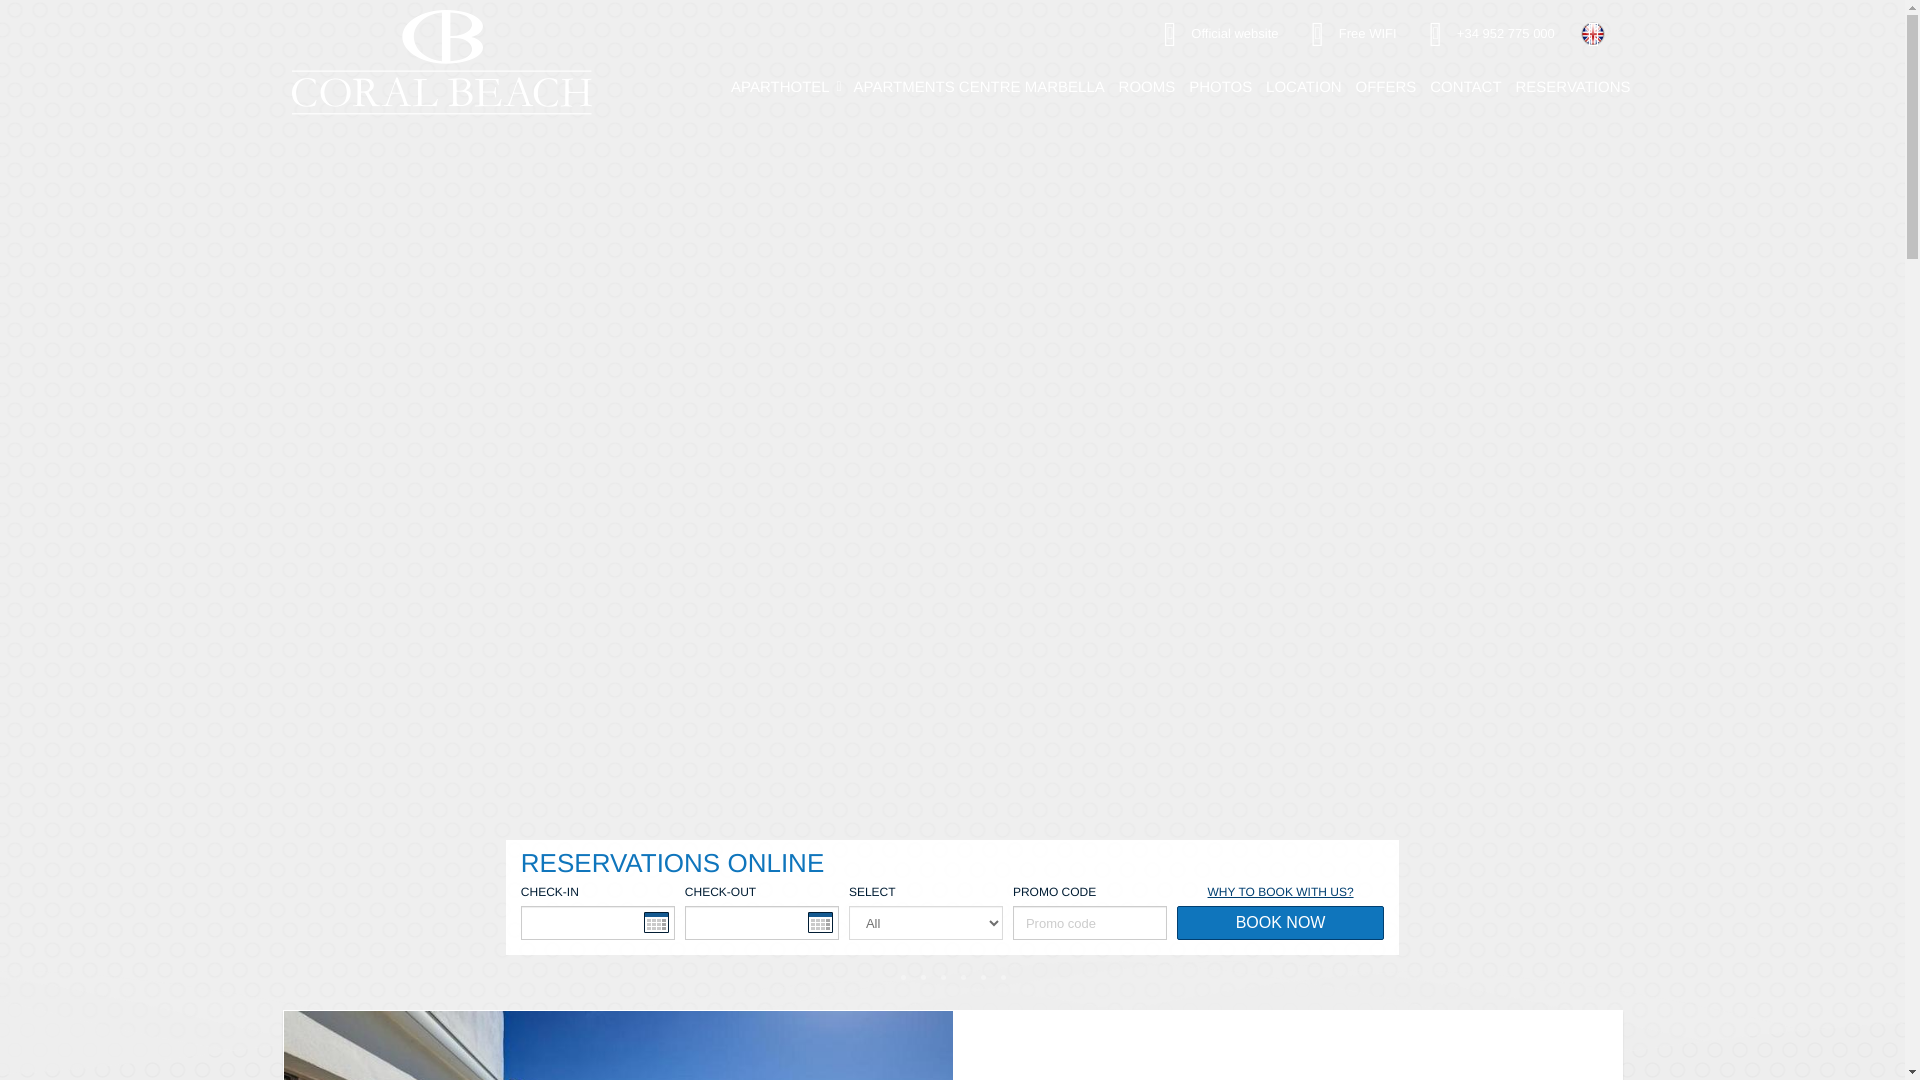 Image resolution: width=1920 pixels, height=1080 pixels. What do you see at coordinates (1573, 86) in the screenshot?
I see `RESERVATIONS` at bounding box center [1573, 86].